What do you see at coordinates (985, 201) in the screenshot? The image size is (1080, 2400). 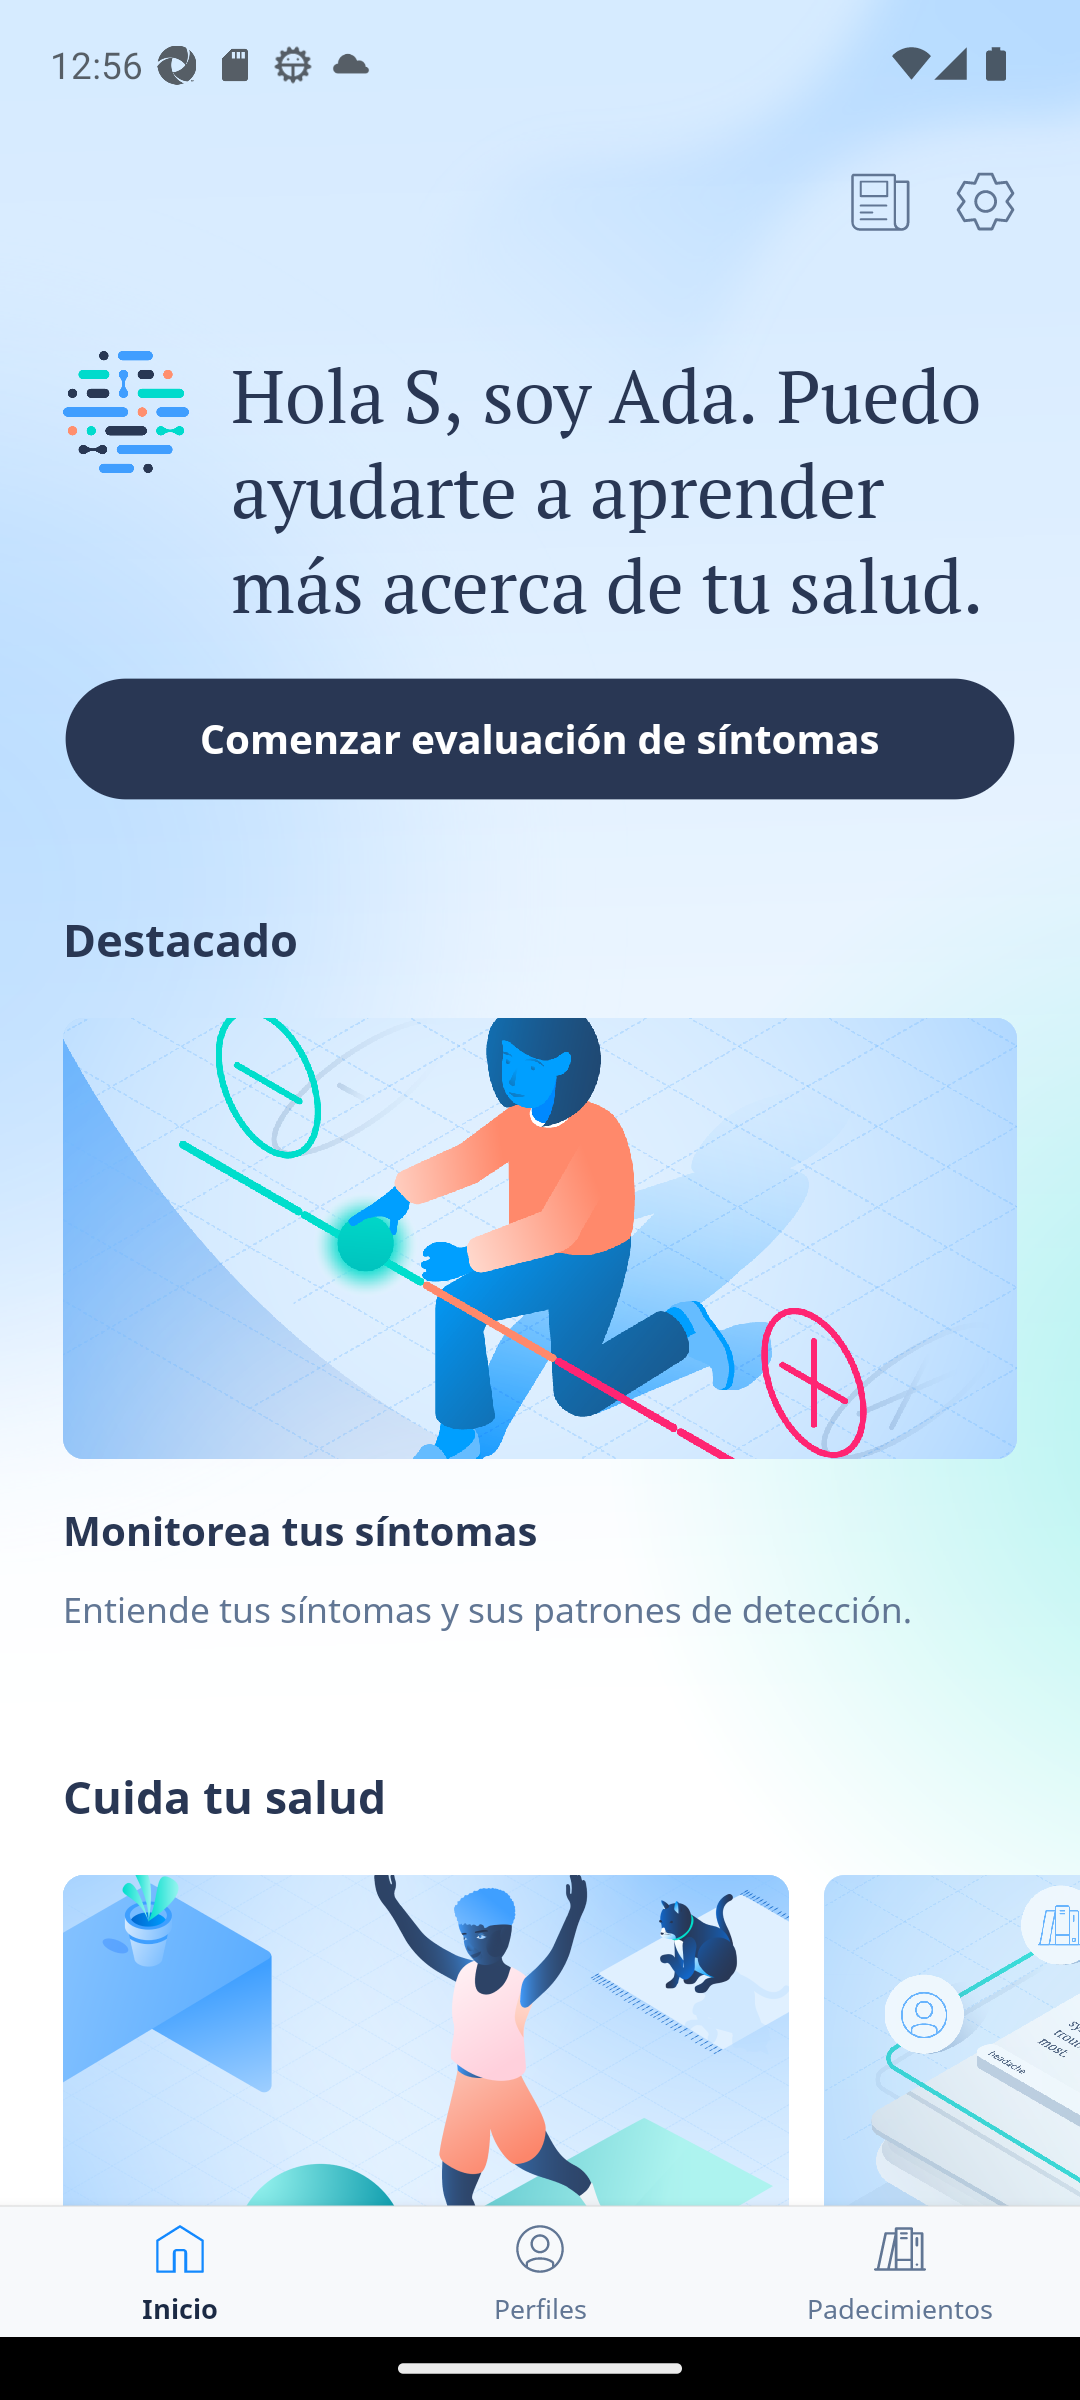 I see `settings icon, open settings` at bounding box center [985, 201].